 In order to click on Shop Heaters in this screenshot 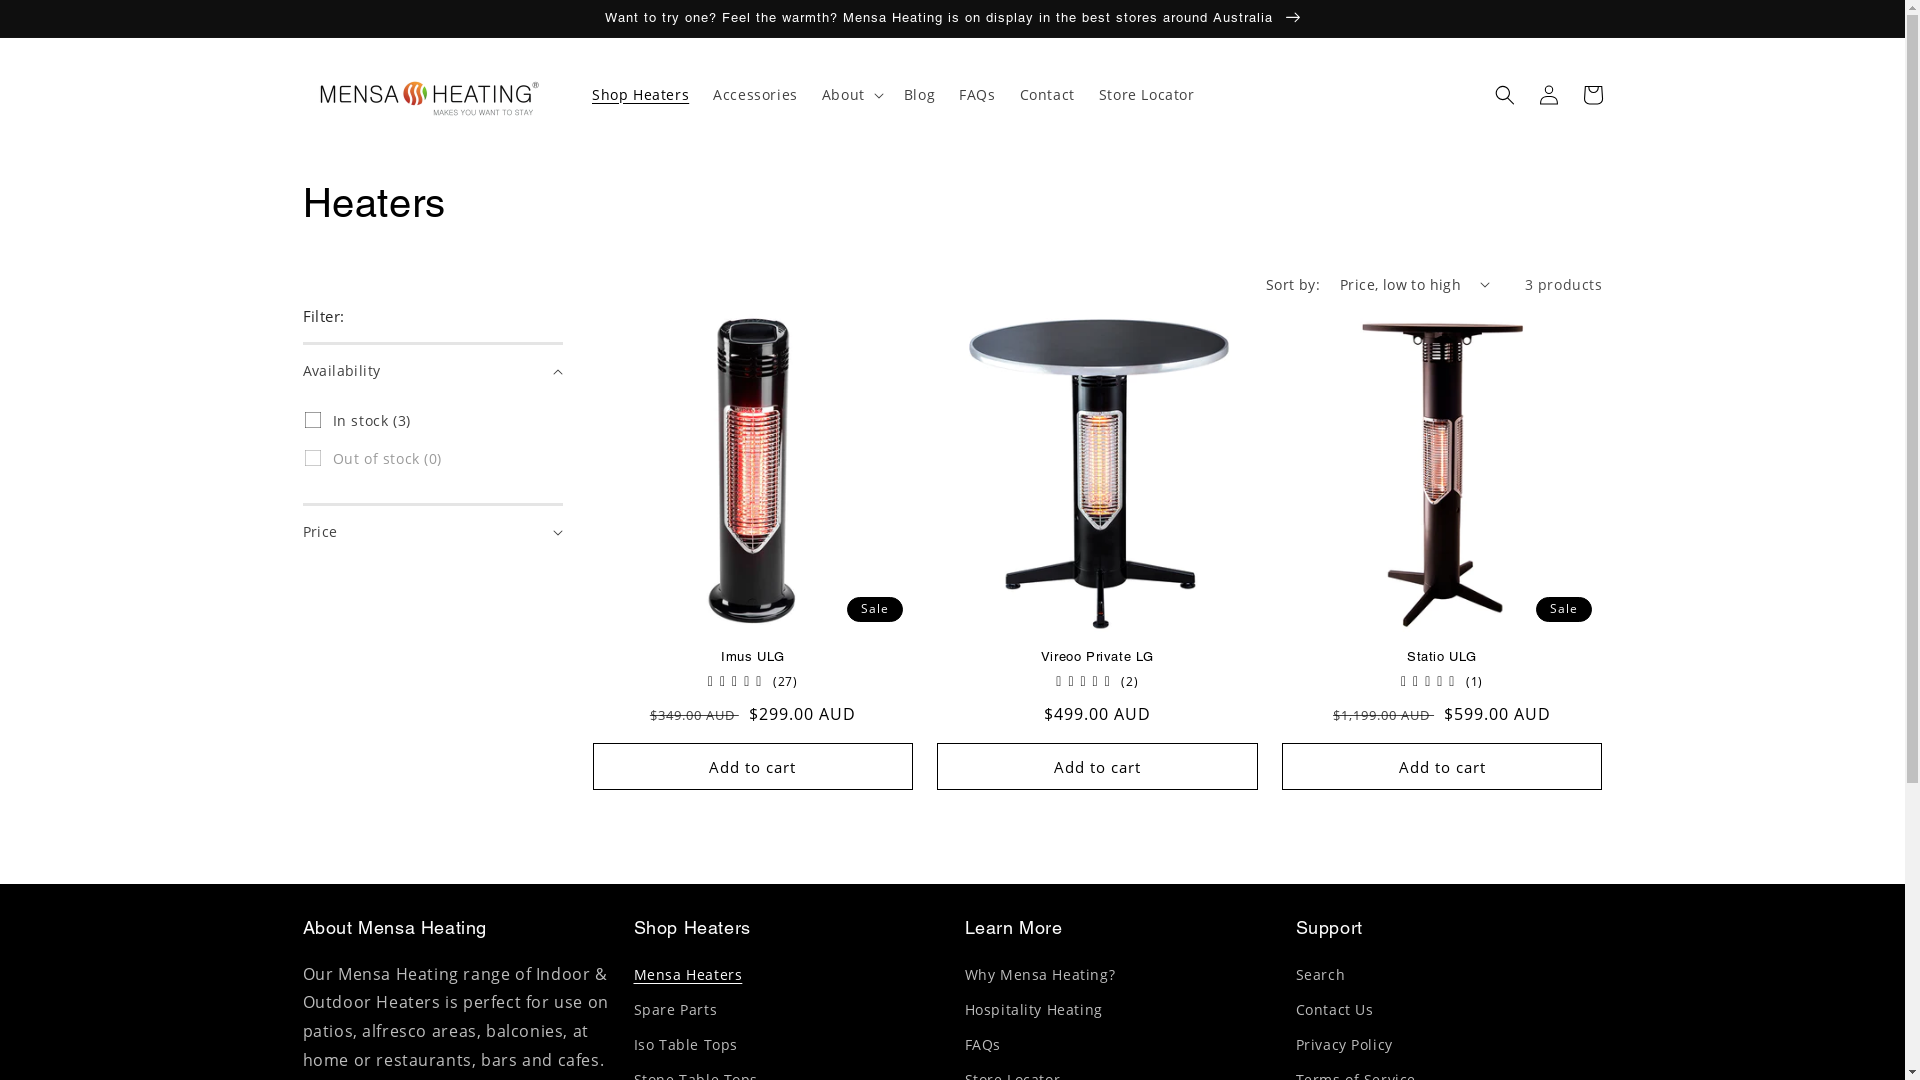, I will do `click(640, 95)`.